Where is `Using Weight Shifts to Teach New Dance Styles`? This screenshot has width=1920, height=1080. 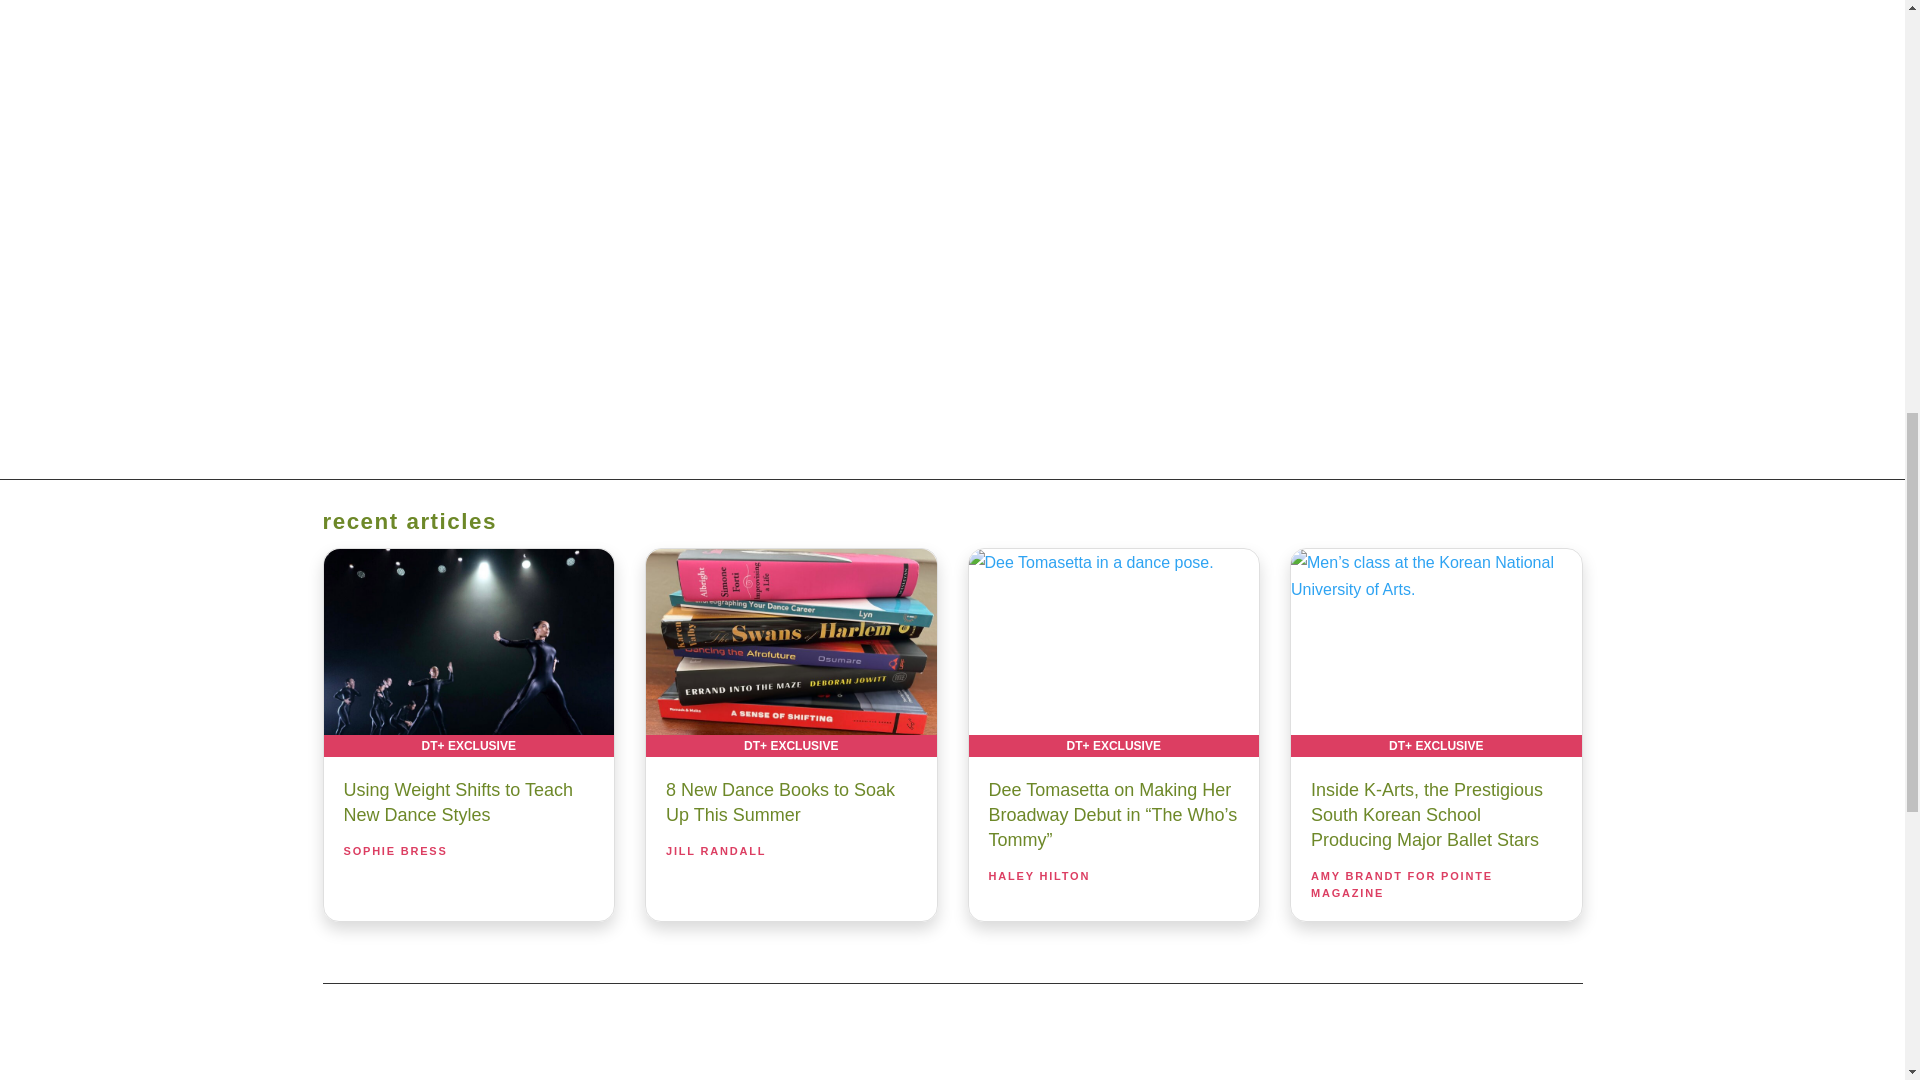 Using Weight Shifts to Teach New Dance Styles is located at coordinates (469, 652).